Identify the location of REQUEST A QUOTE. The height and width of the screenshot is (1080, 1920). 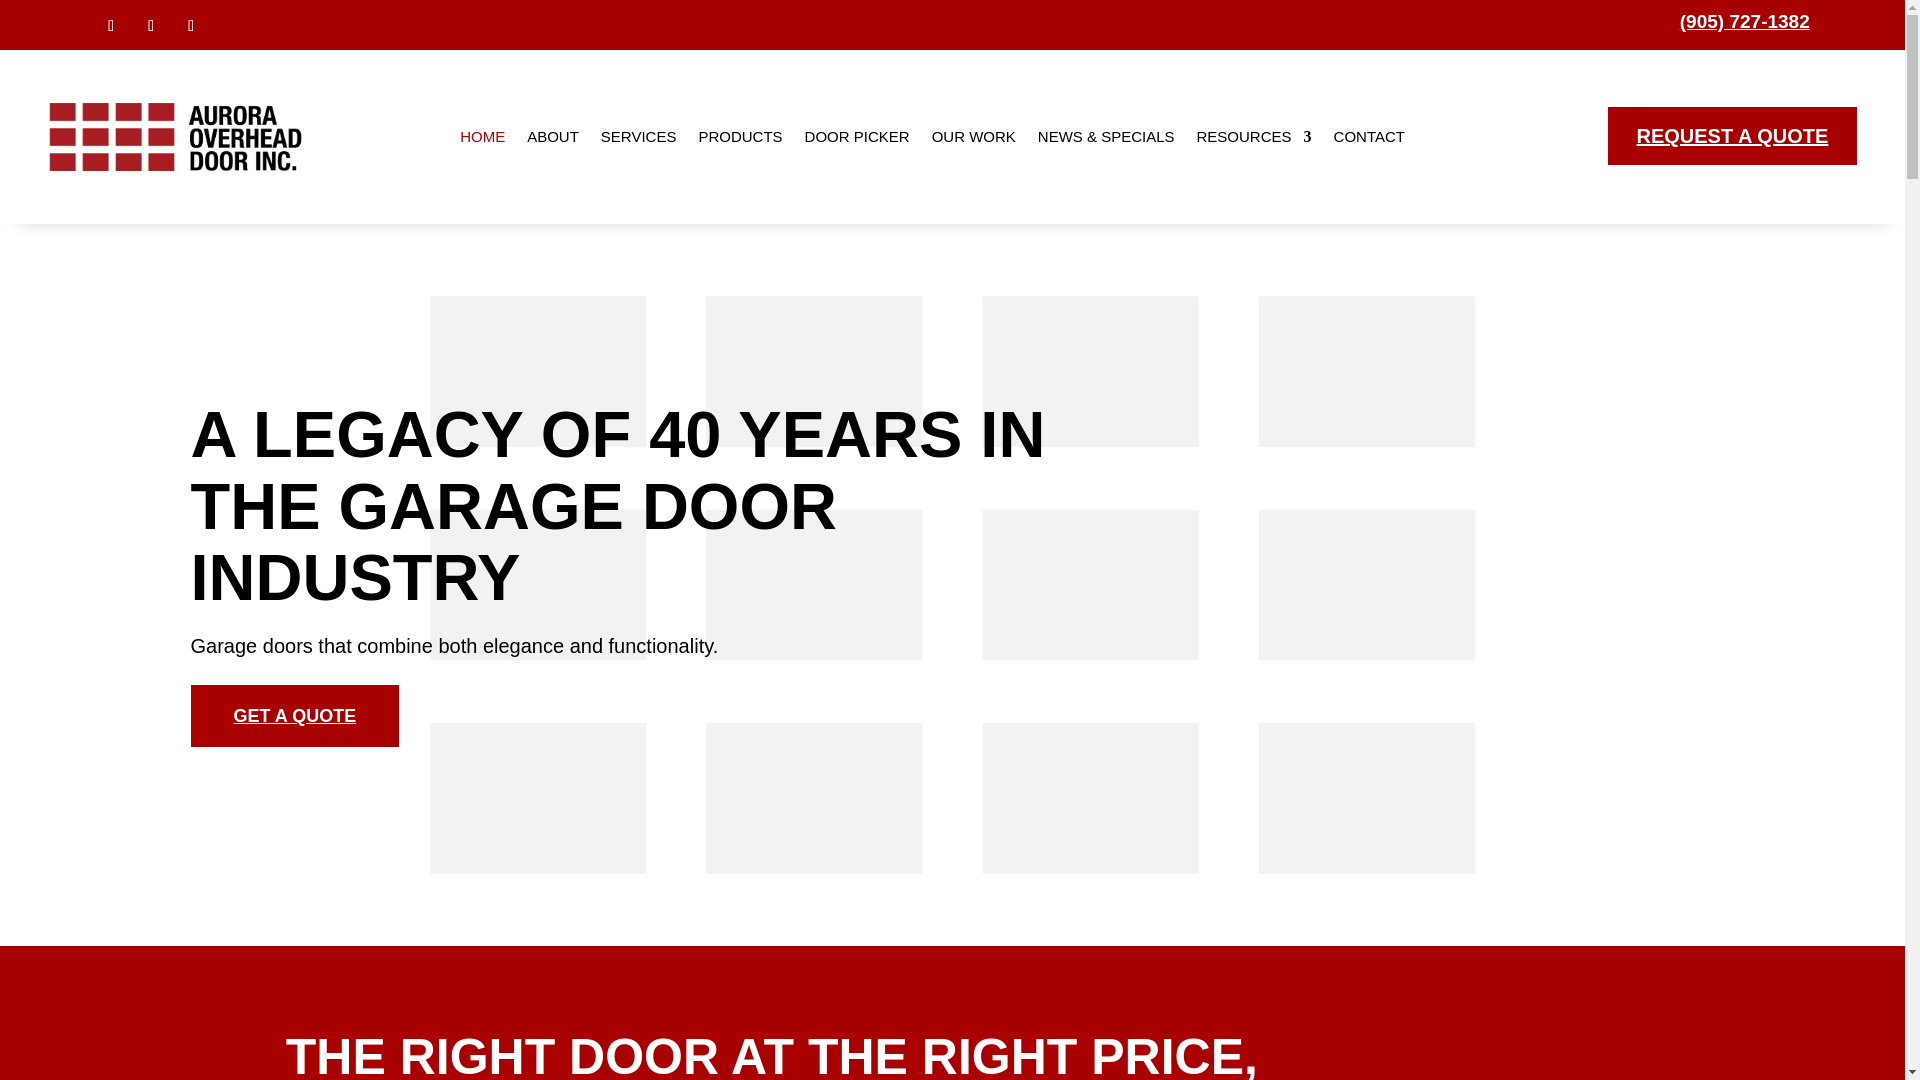
(1733, 136).